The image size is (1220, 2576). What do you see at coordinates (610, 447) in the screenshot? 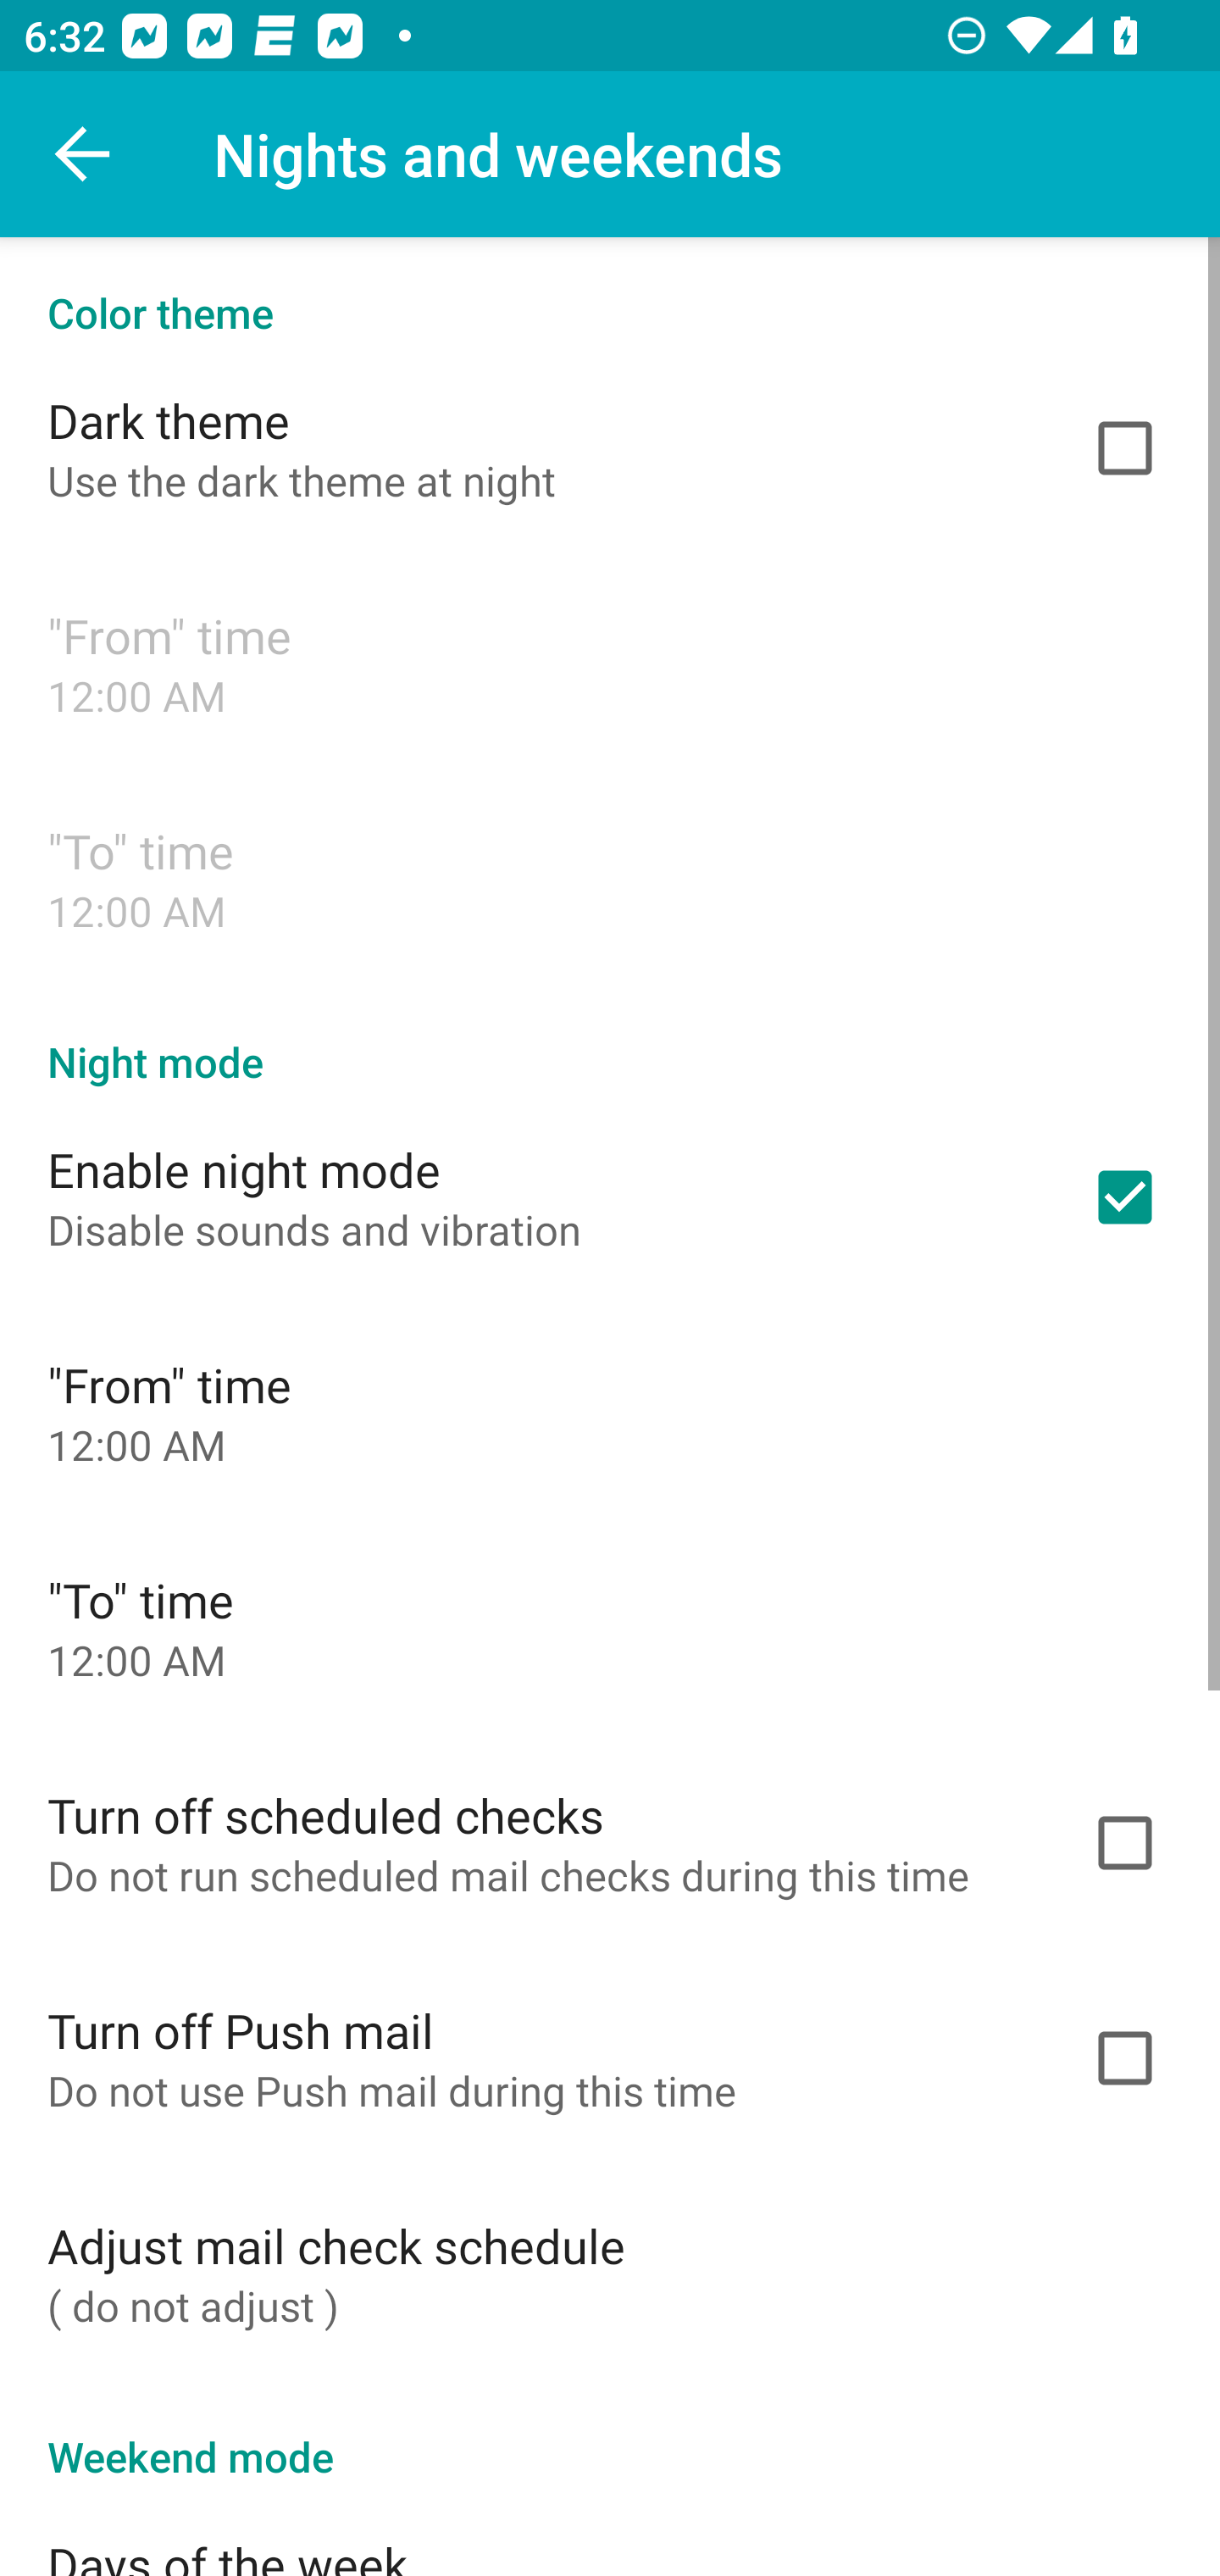
I see `Dark theme Use the dark theme at night` at bounding box center [610, 447].